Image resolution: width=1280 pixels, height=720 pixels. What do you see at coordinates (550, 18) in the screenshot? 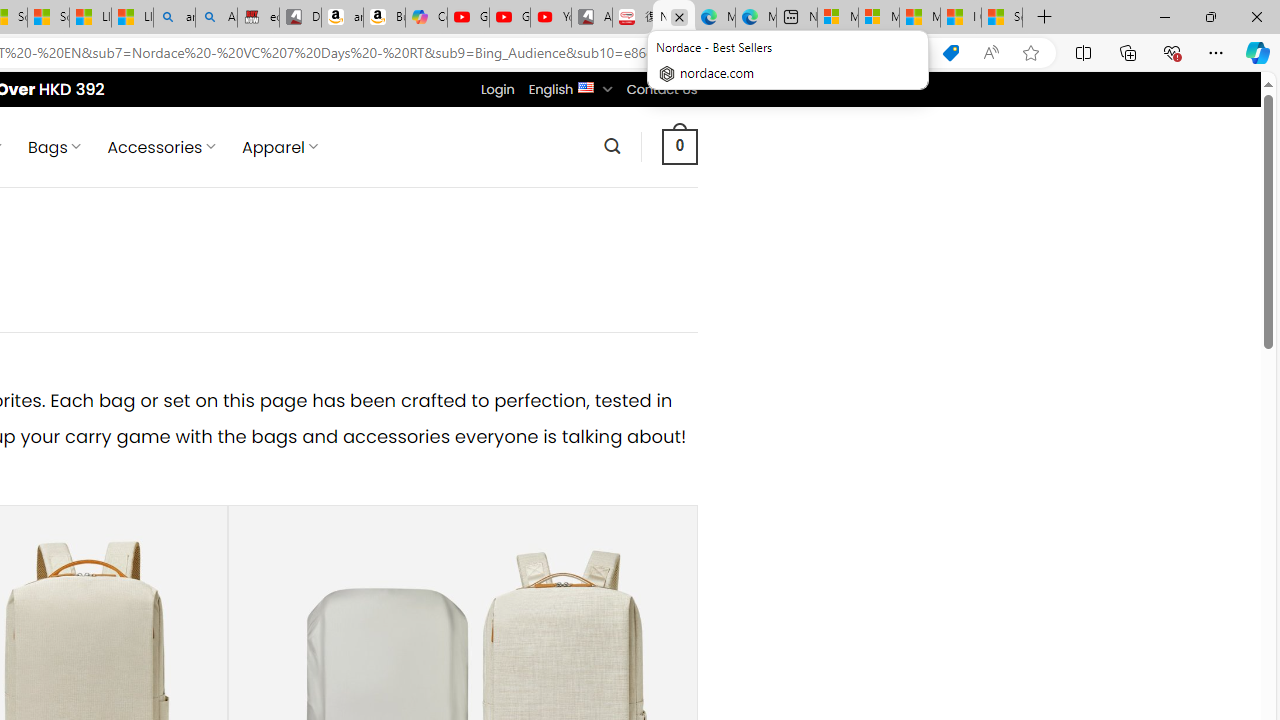
I see `YouTube Kids - An App Created for Kids to Explore Content` at bounding box center [550, 18].